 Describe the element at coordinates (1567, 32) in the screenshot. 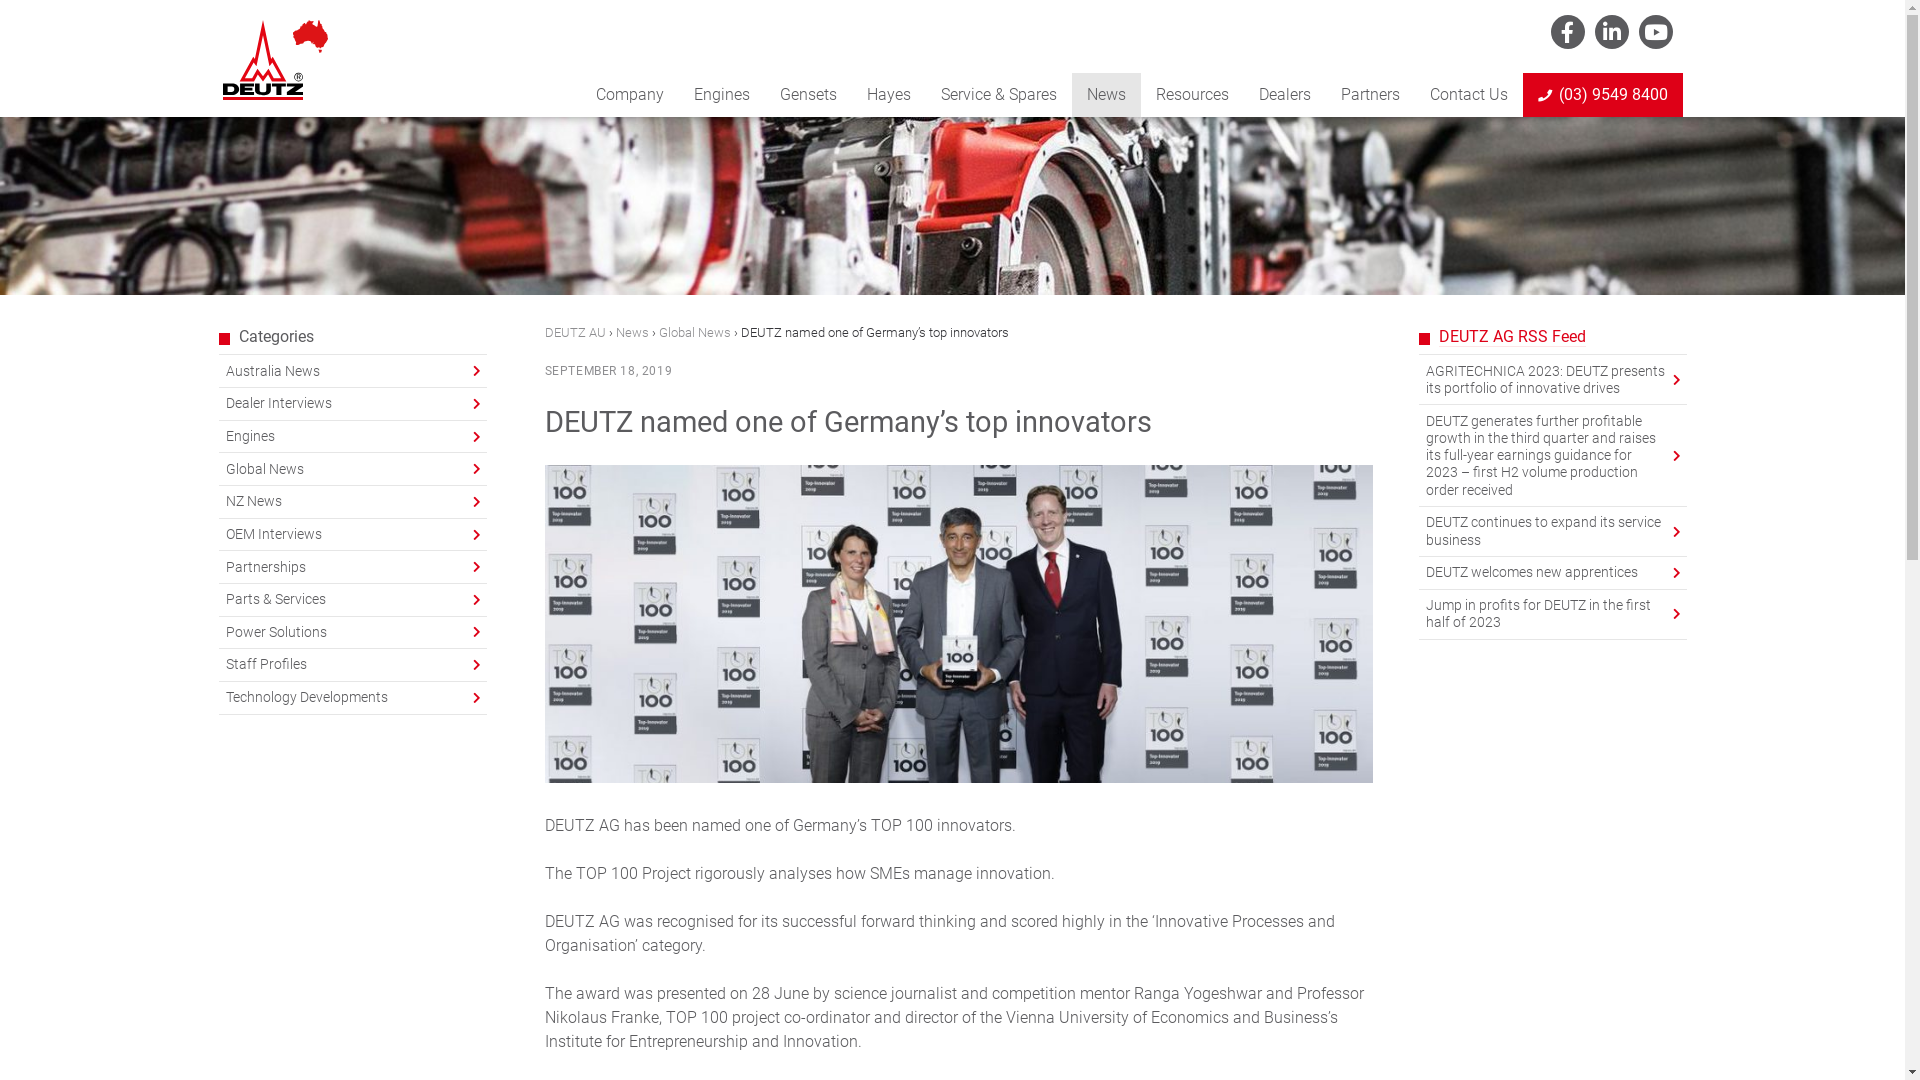

I see `Follow us on Facebook` at that location.